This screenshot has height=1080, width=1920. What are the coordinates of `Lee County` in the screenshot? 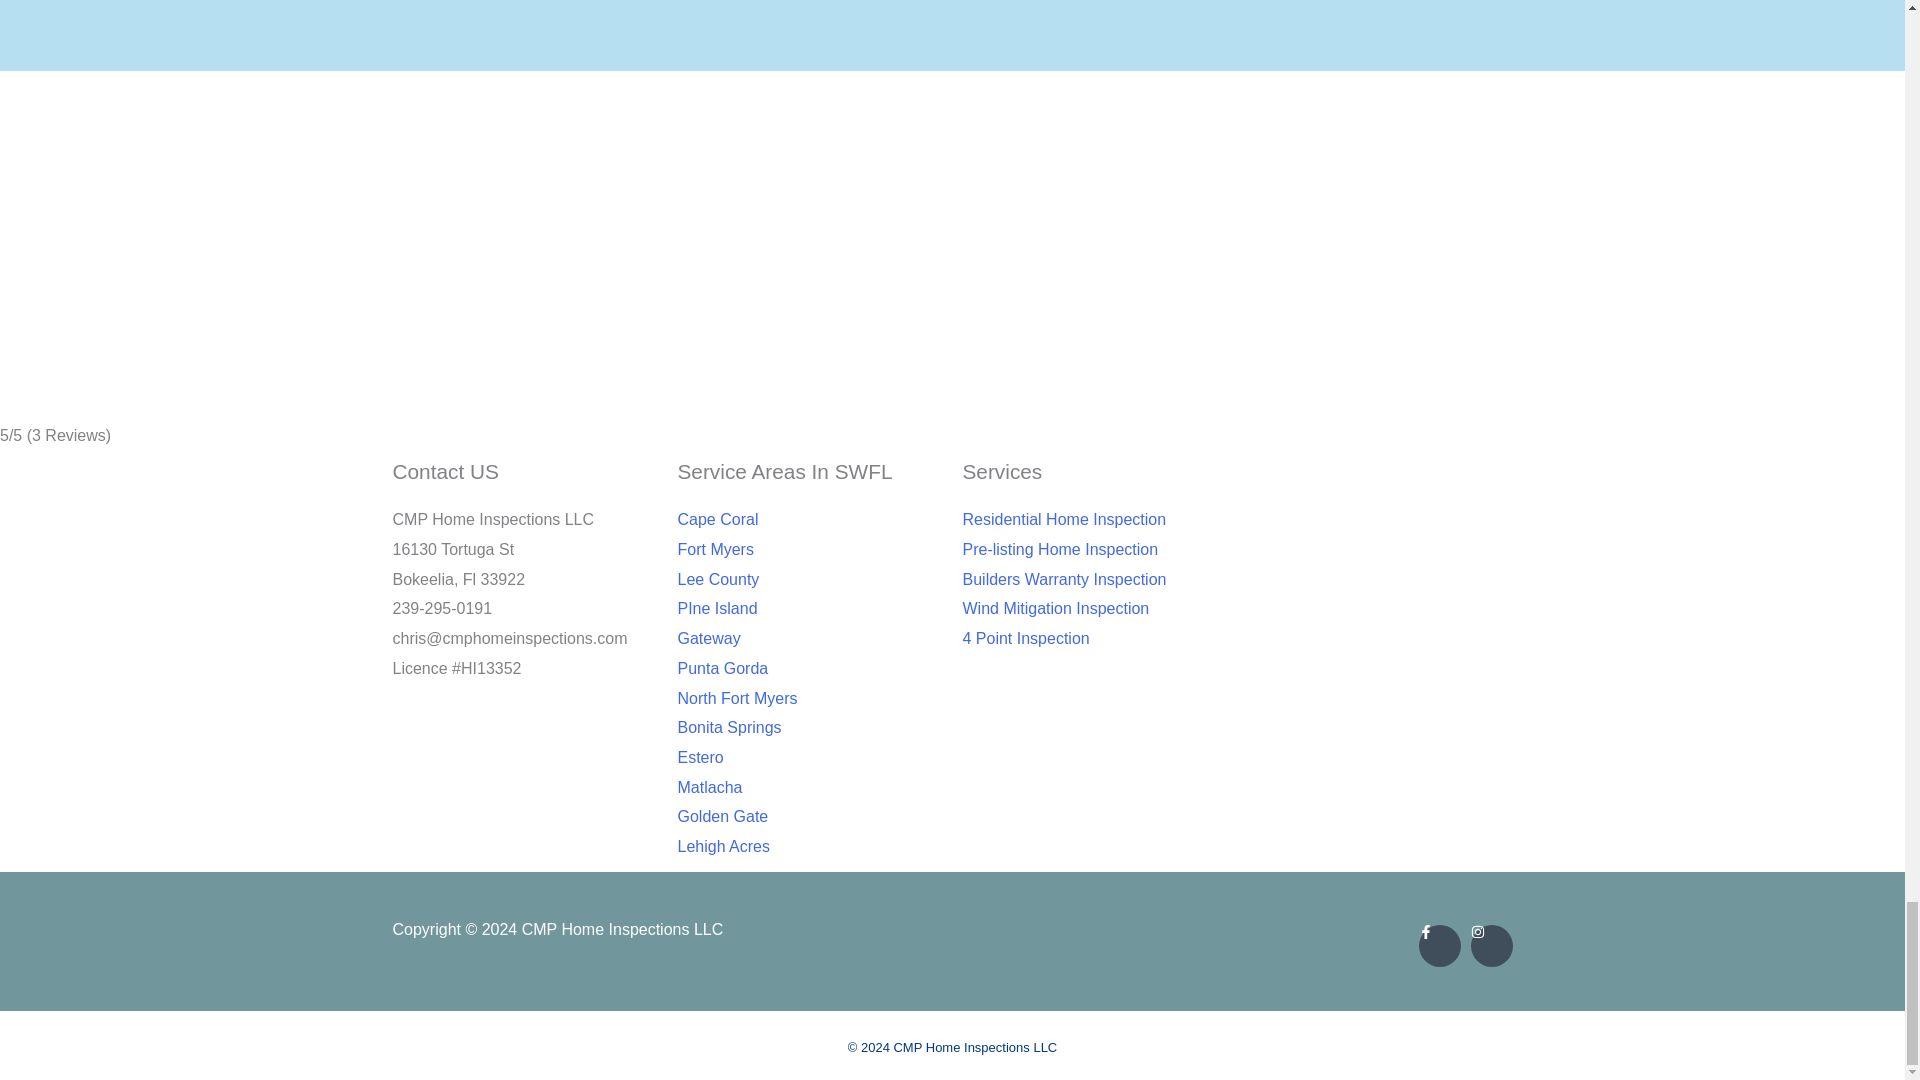 It's located at (810, 580).